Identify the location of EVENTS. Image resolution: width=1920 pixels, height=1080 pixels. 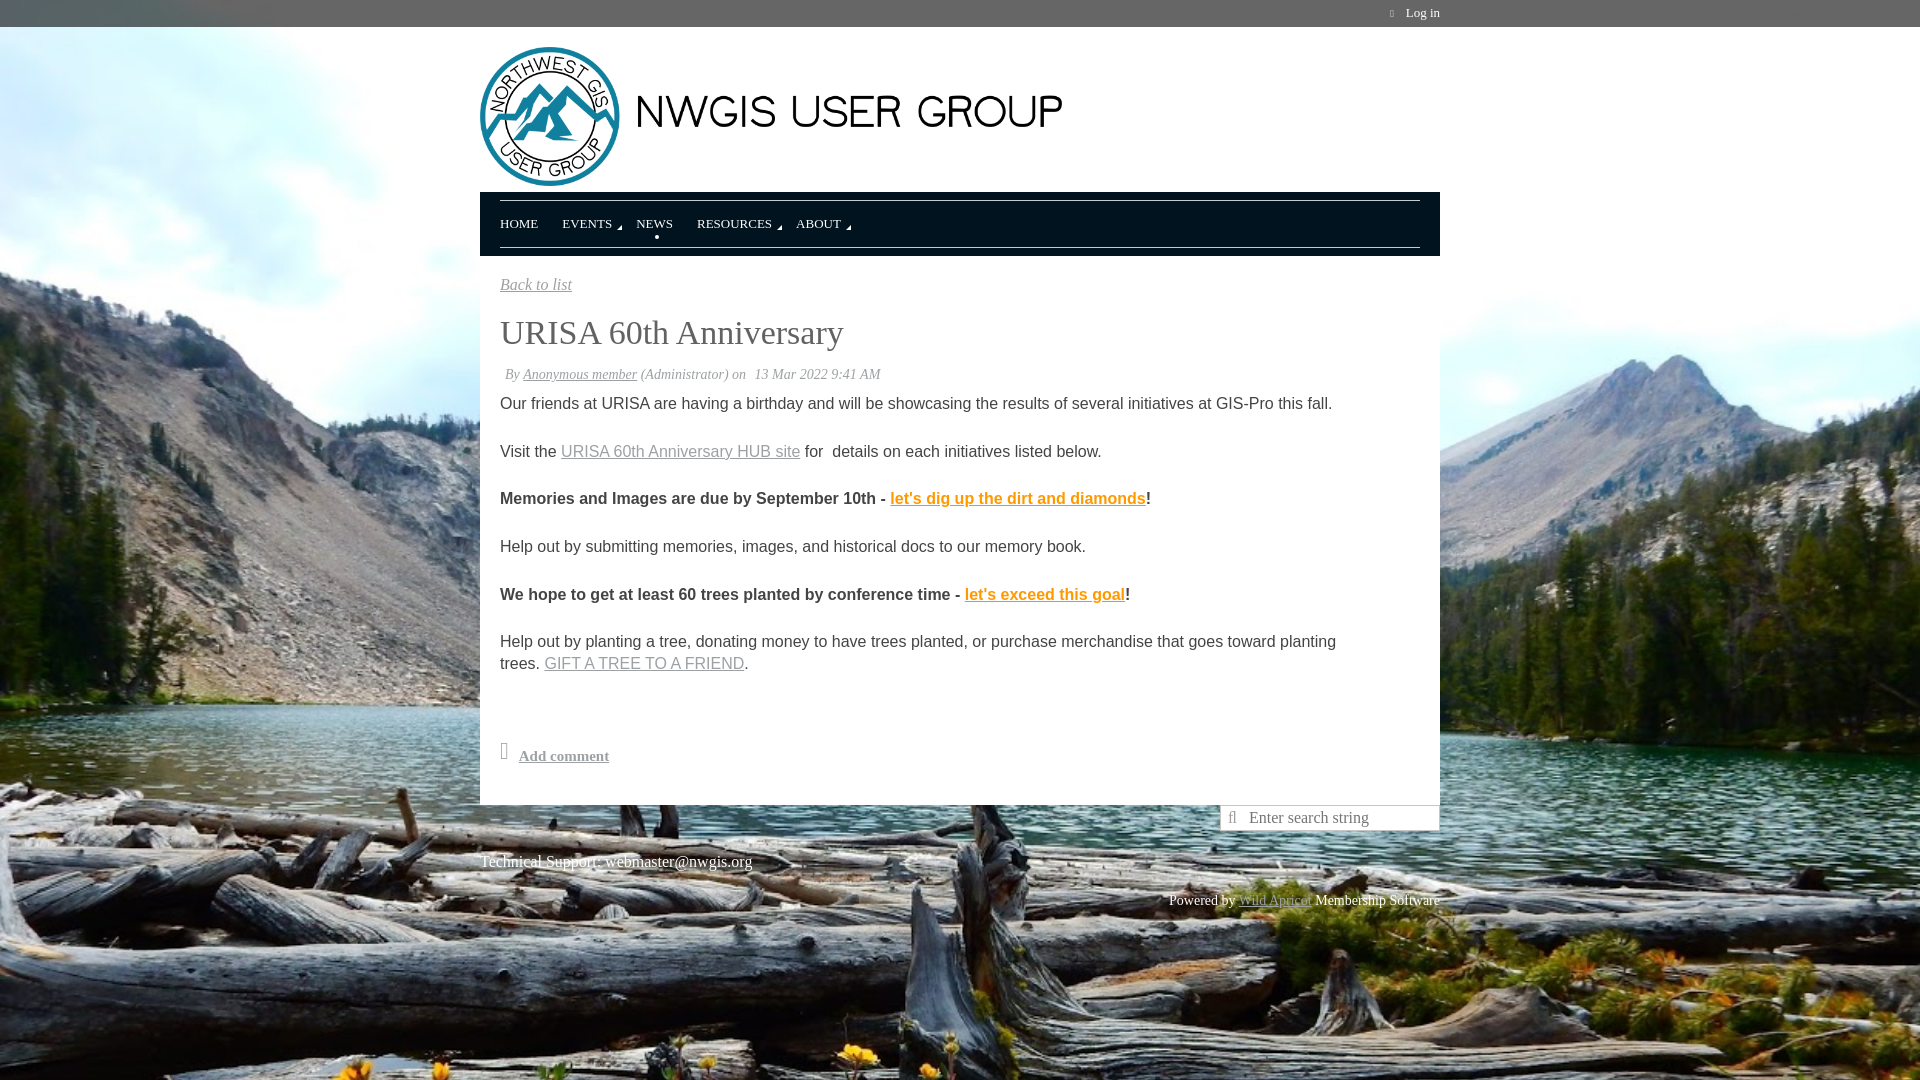
(598, 220).